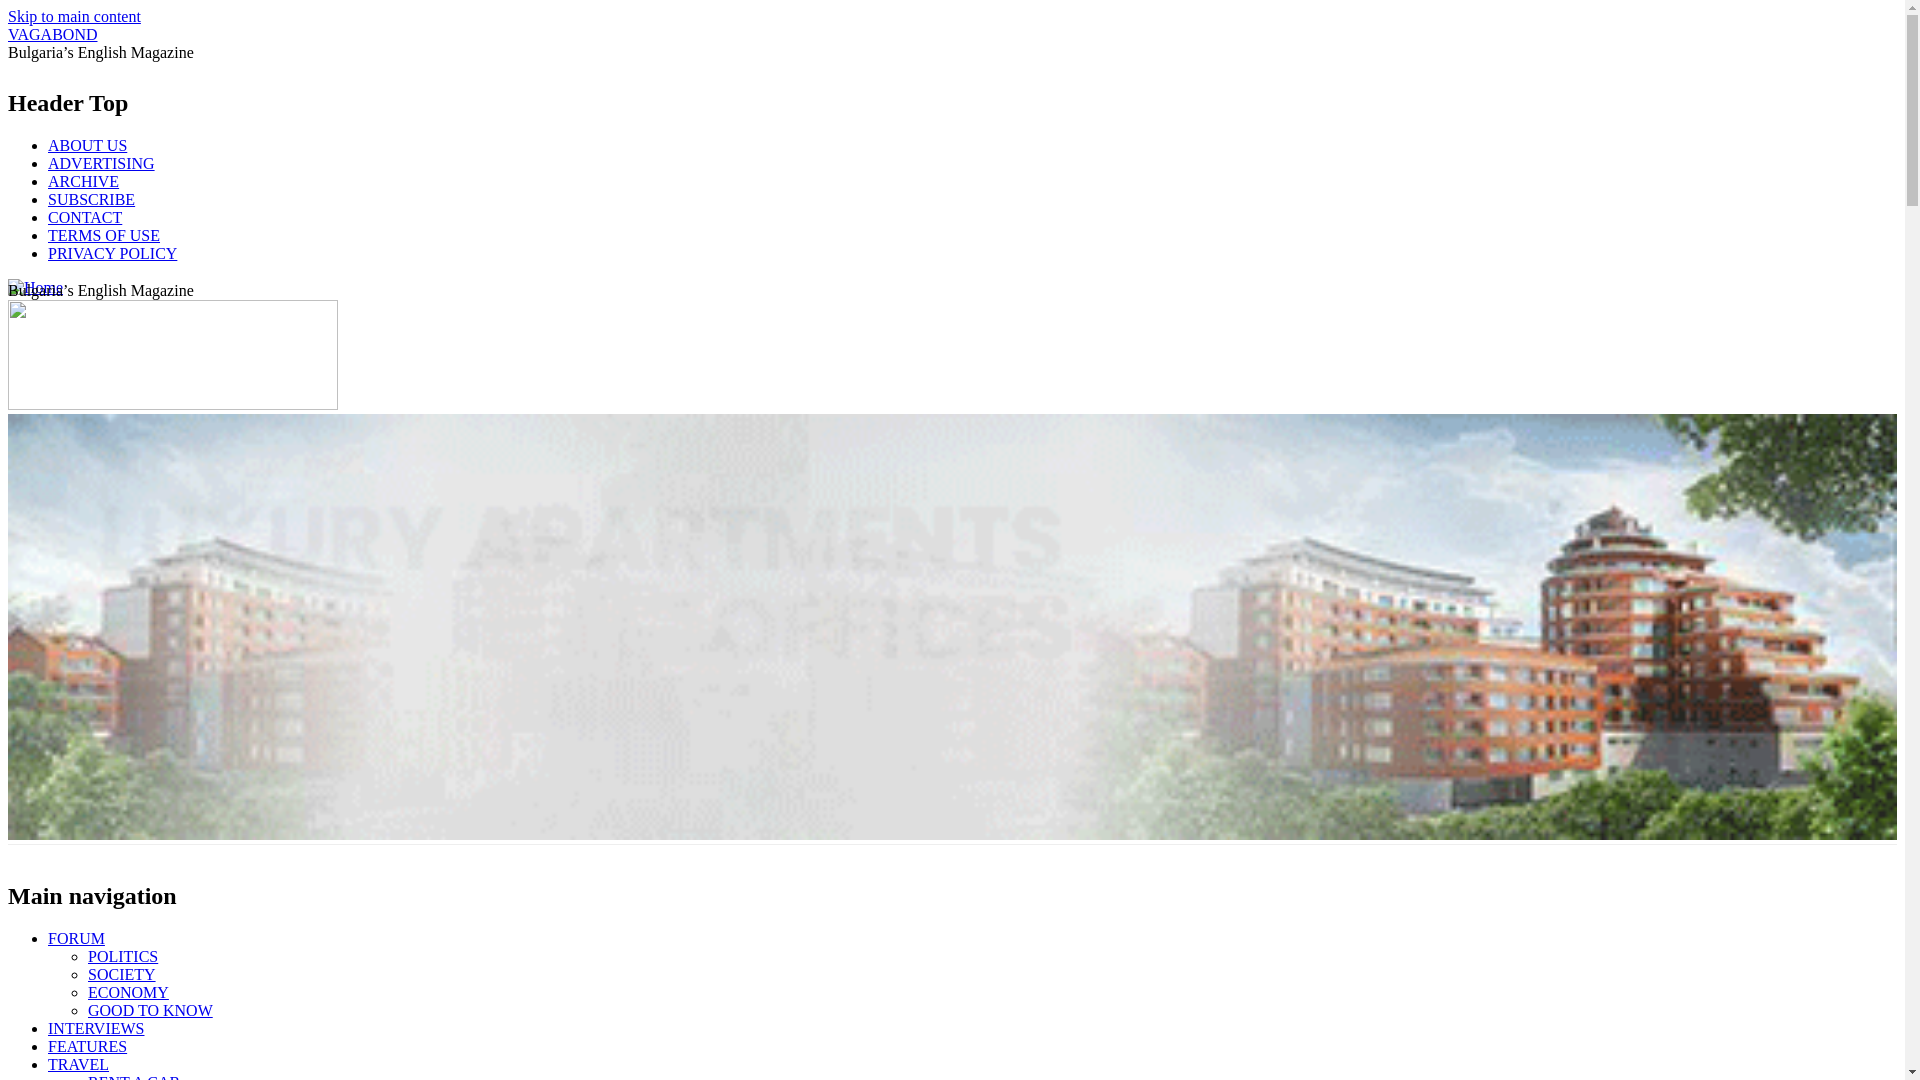 This screenshot has width=1920, height=1080. Describe the element at coordinates (76, 938) in the screenshot. I see `FORUM` at that location.